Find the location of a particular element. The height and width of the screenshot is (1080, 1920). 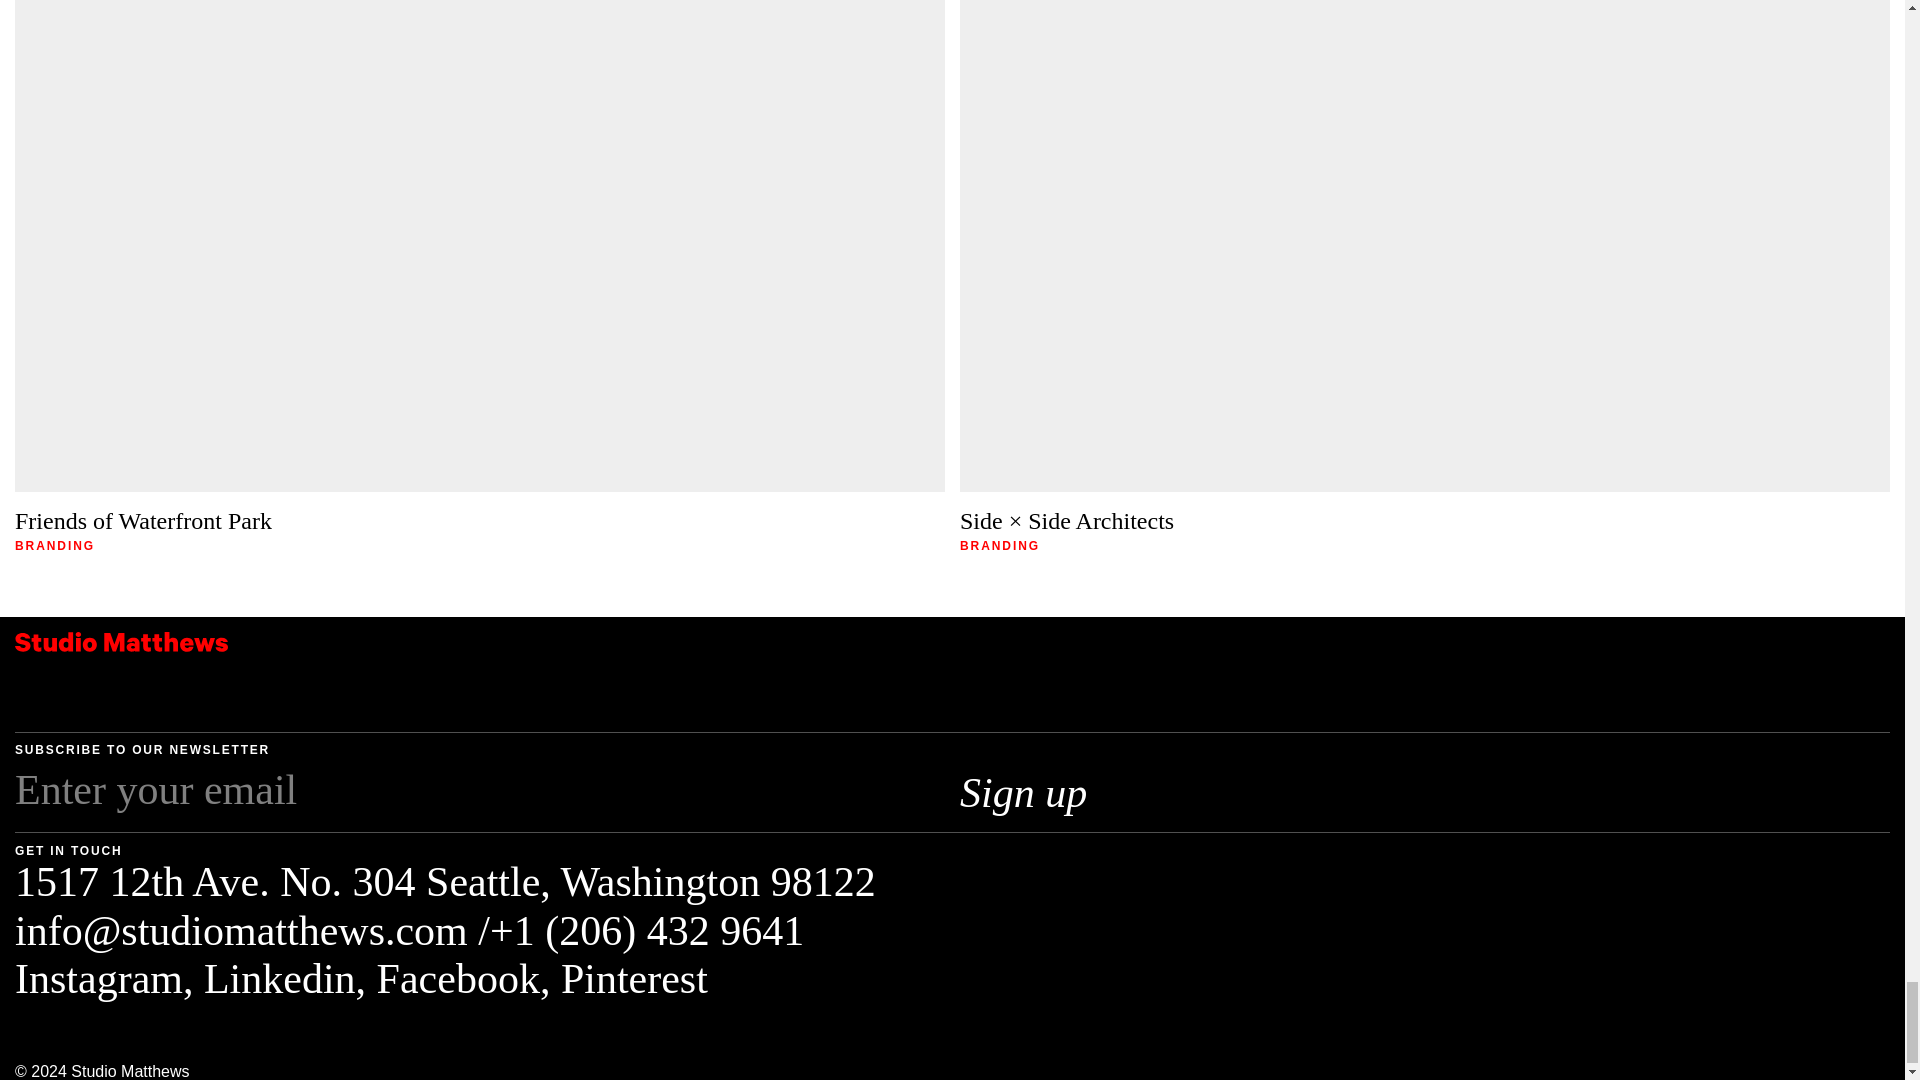

Pinterest is located at coordinates (634, 978).